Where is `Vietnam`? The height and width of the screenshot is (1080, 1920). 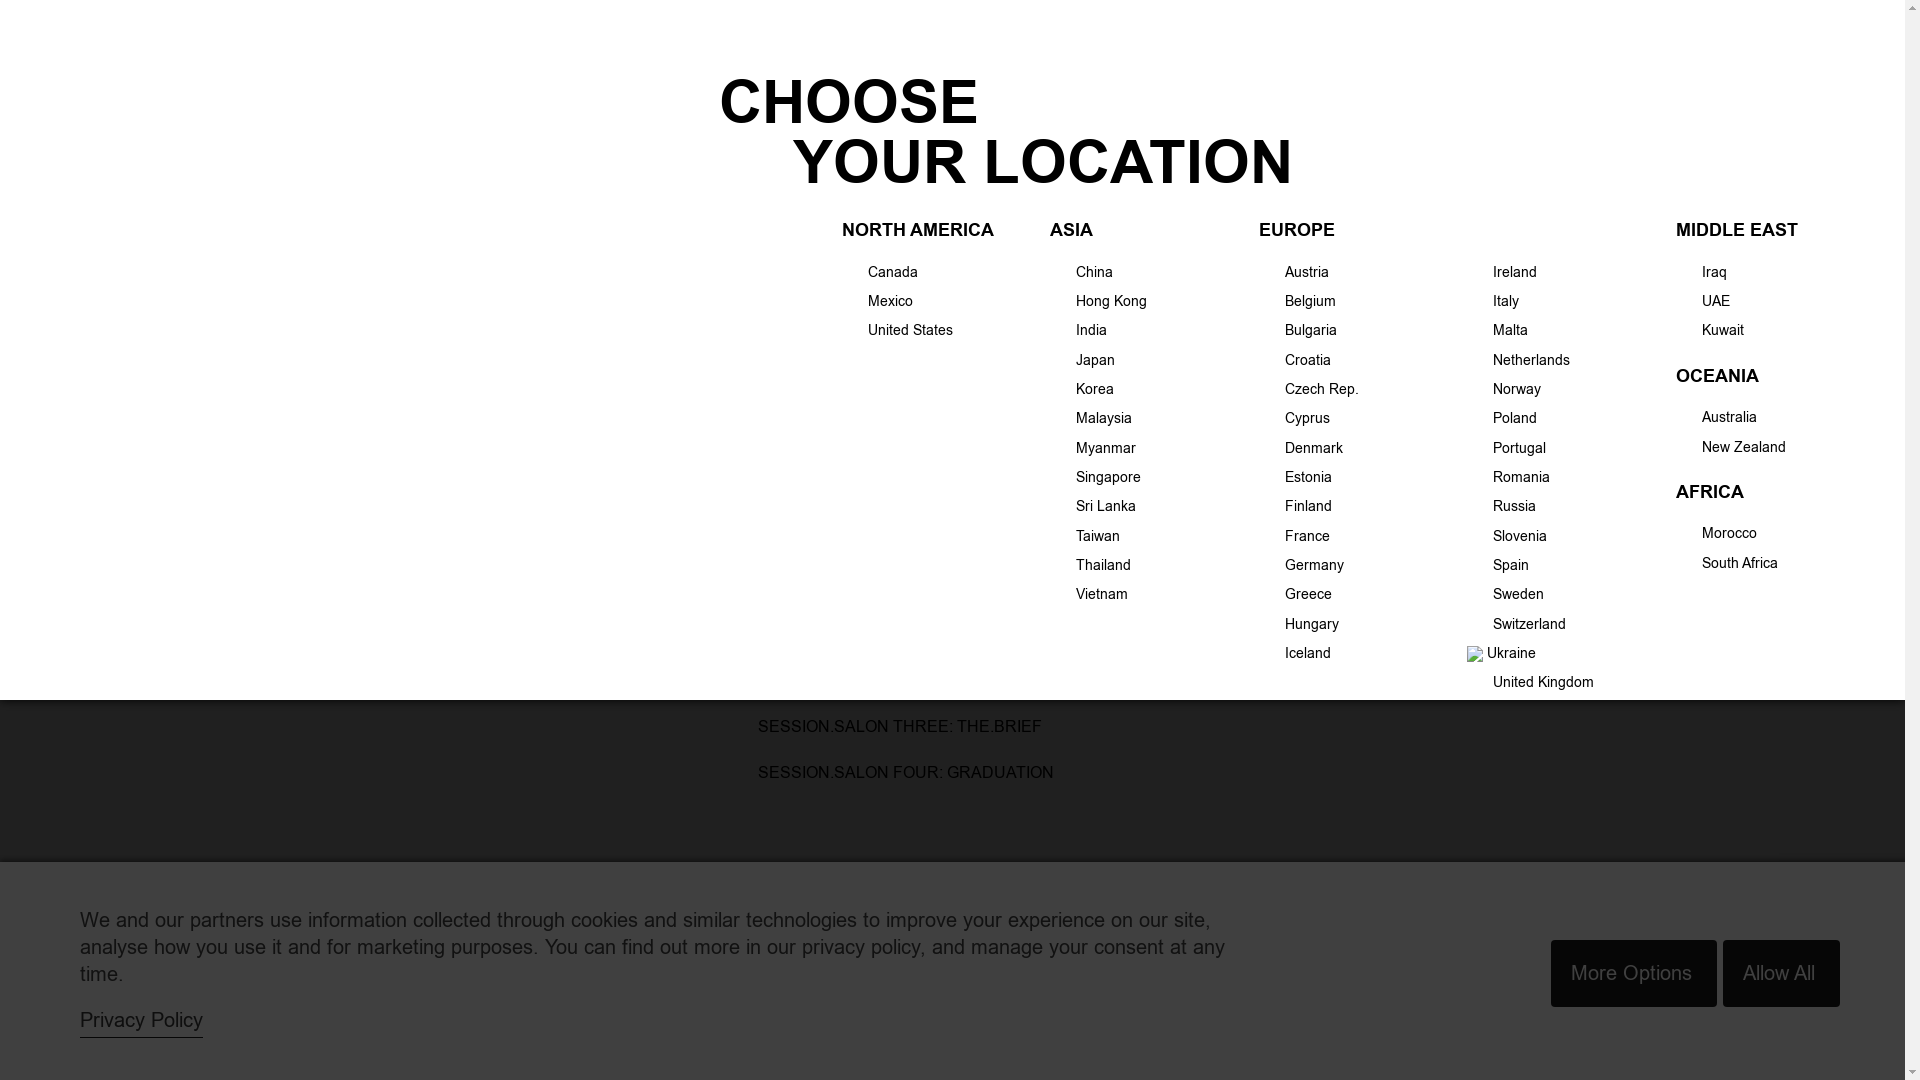 Vietnam is located at coordinates (1089, 594).